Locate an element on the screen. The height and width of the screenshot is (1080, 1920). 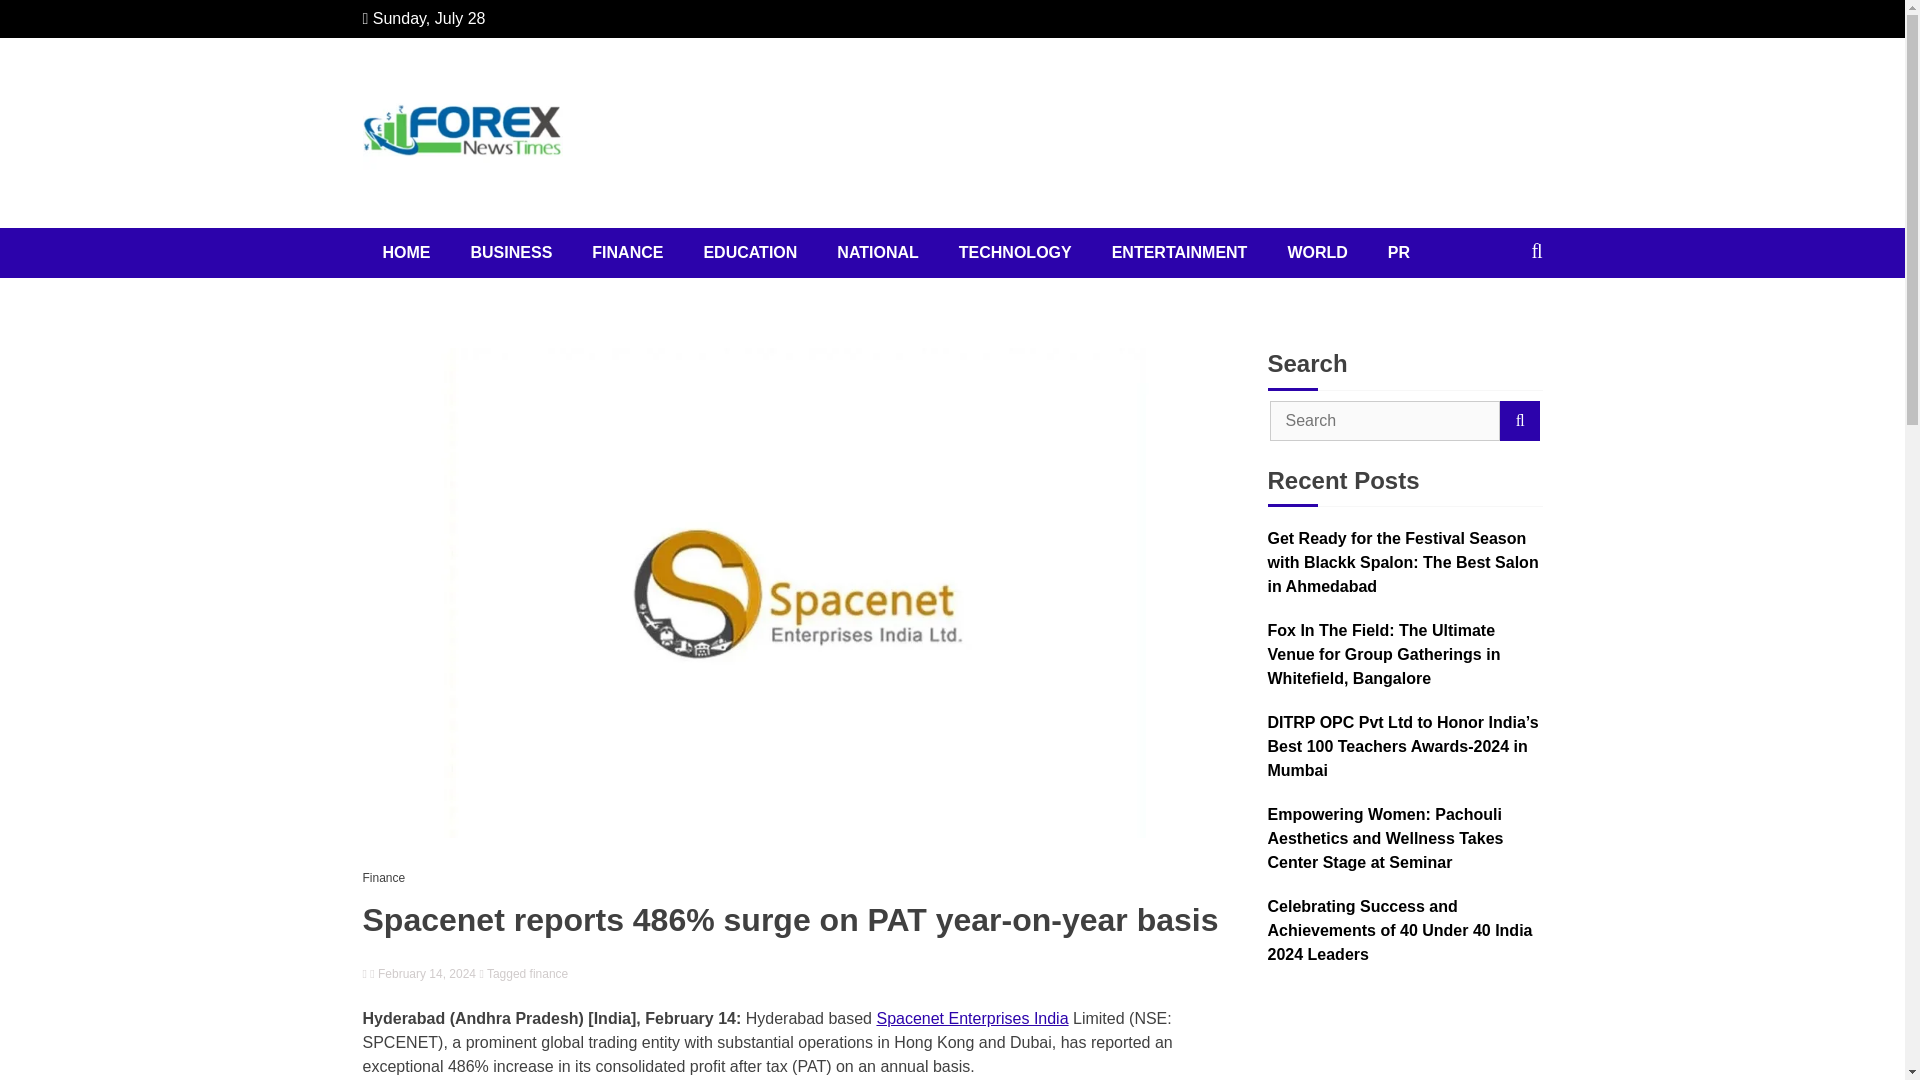
Finance is located at coordinates (388, 878).